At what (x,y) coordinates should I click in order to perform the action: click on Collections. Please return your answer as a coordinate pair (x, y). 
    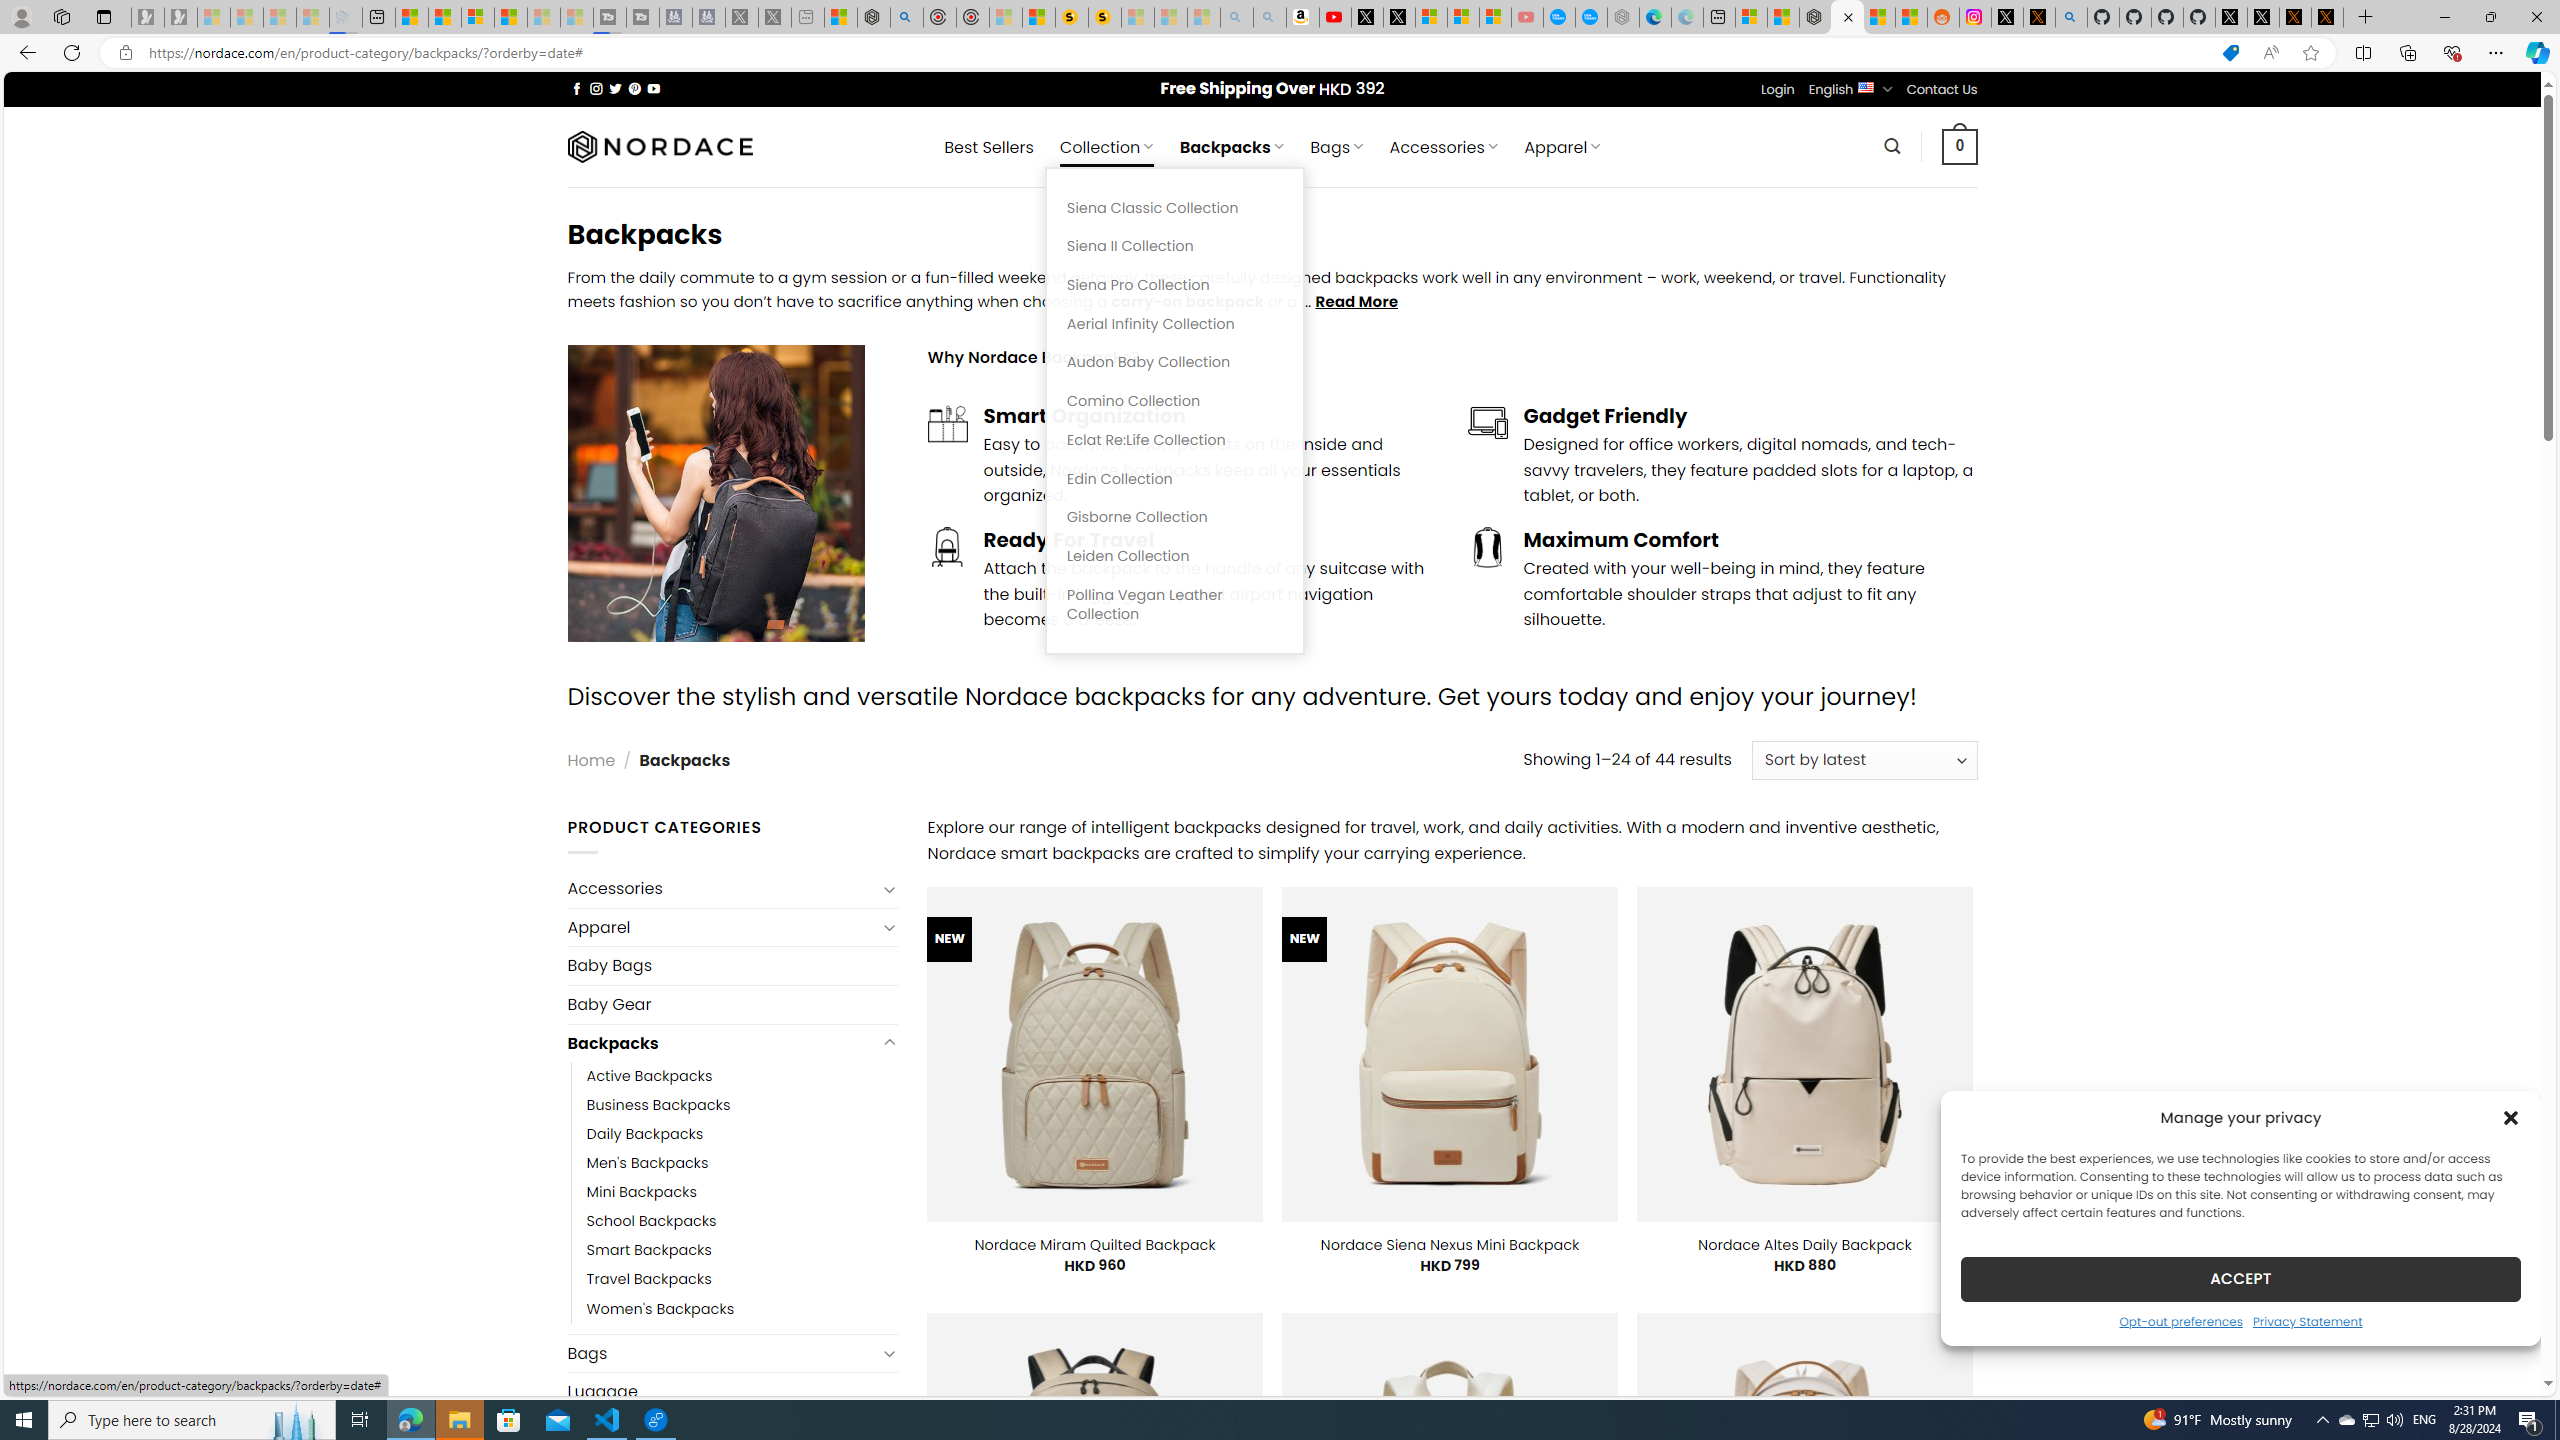
    Looking at the image, I should click on (2407, 52).